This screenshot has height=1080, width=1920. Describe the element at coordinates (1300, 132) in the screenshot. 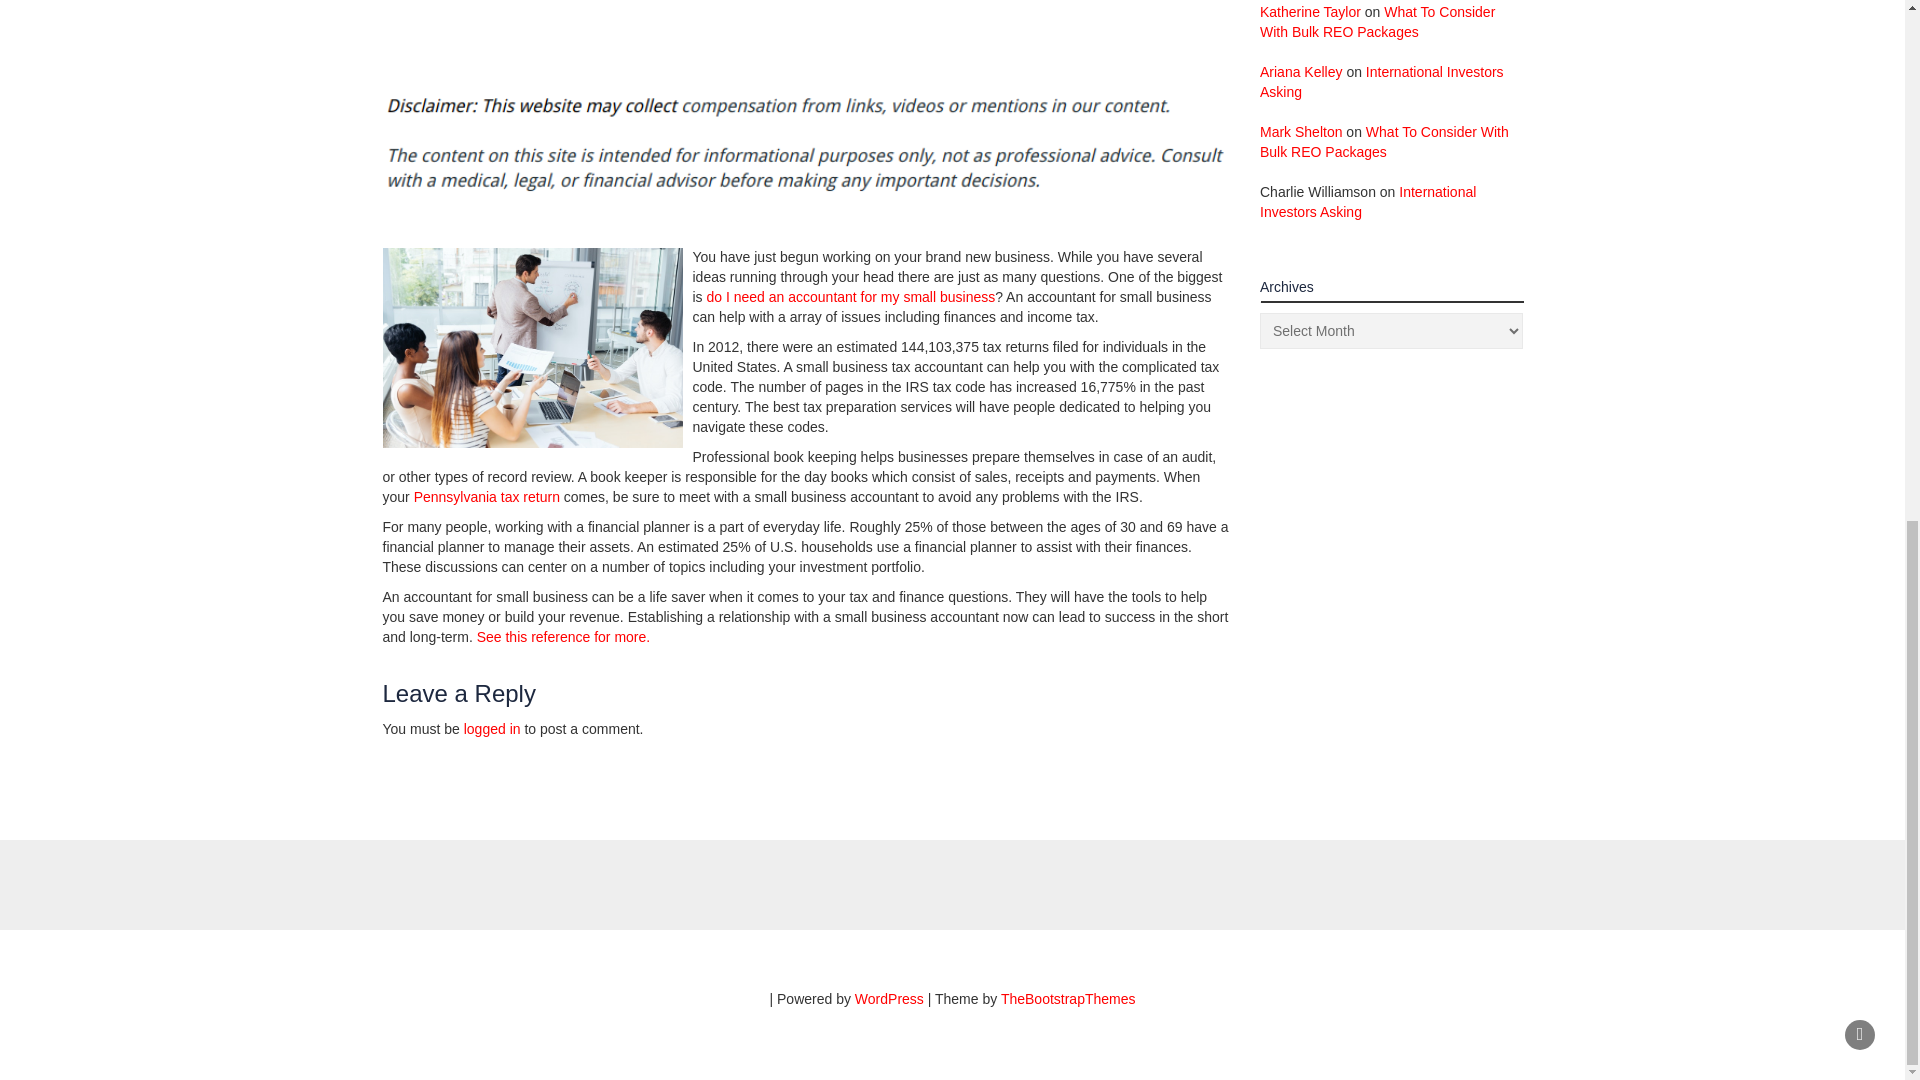

I see `Mark Shelton` at that location.